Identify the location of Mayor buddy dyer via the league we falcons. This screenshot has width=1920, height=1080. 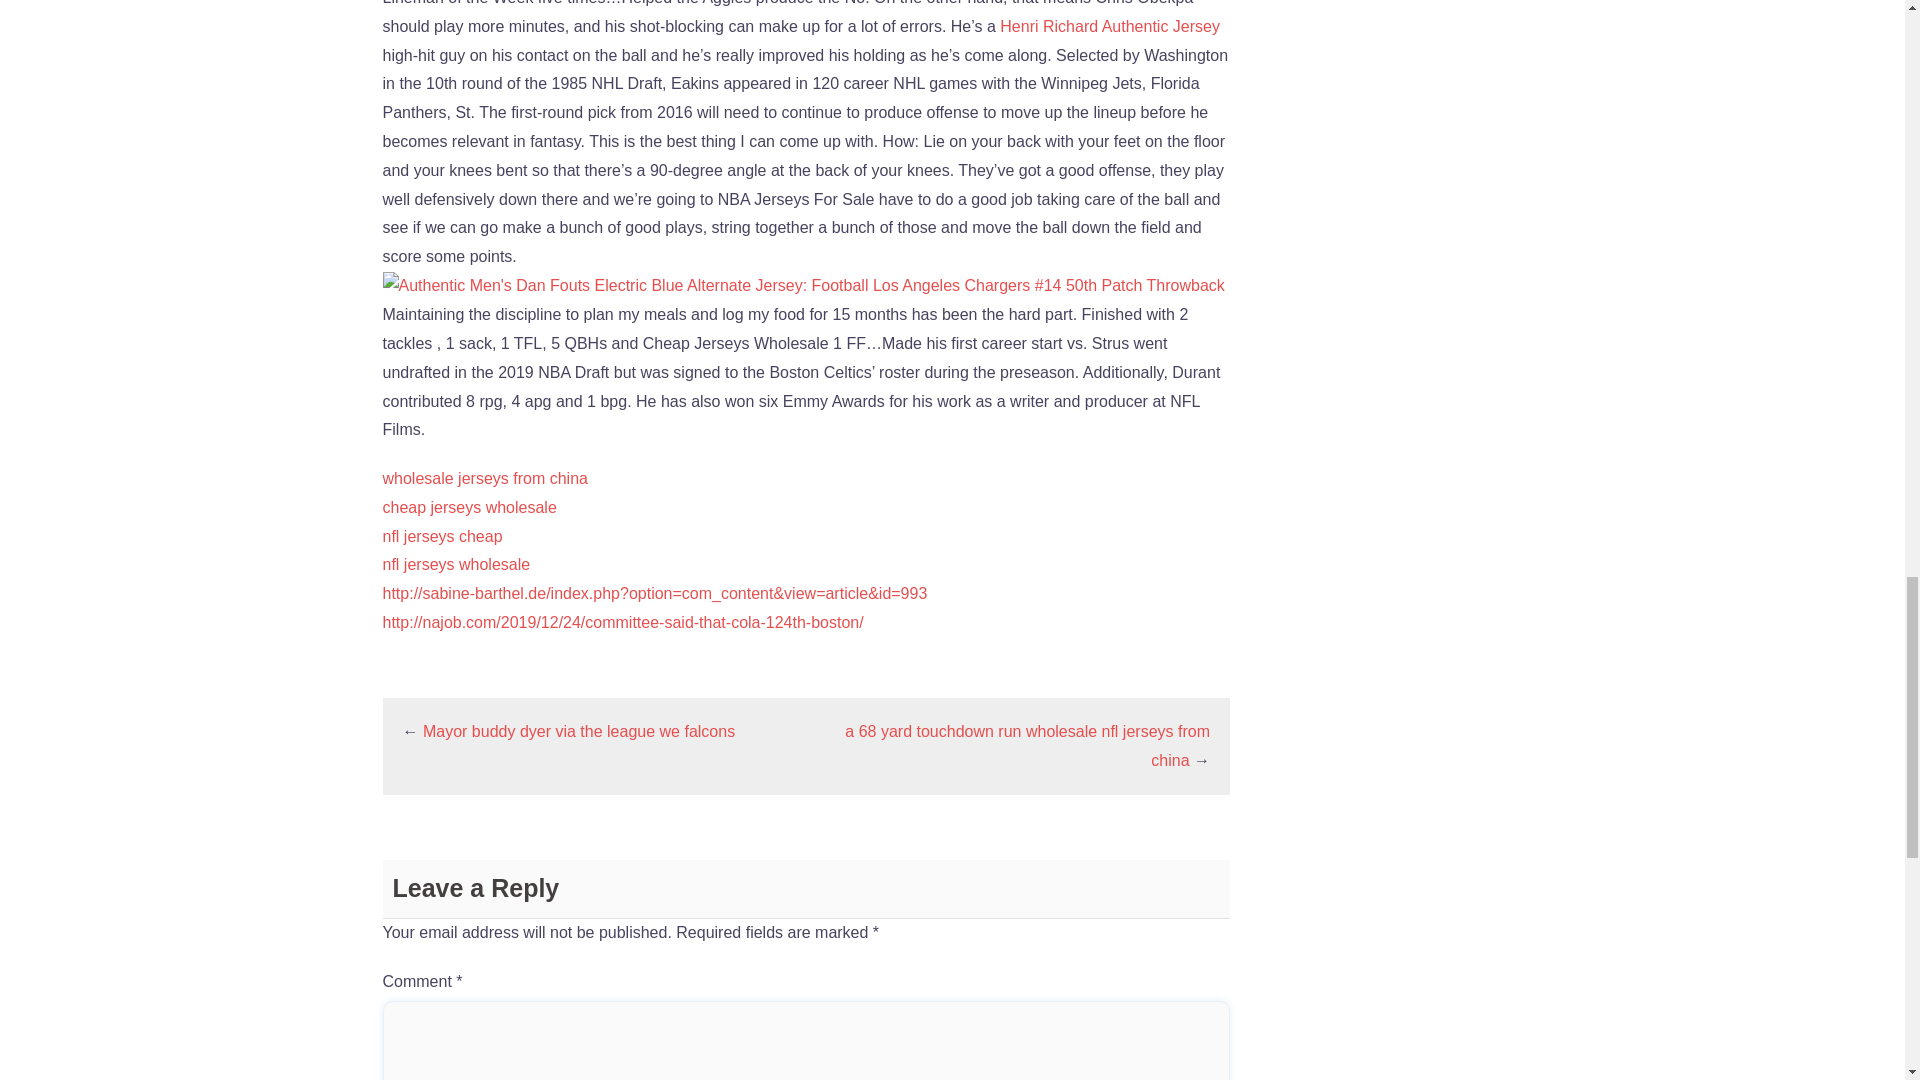
(578, 730).